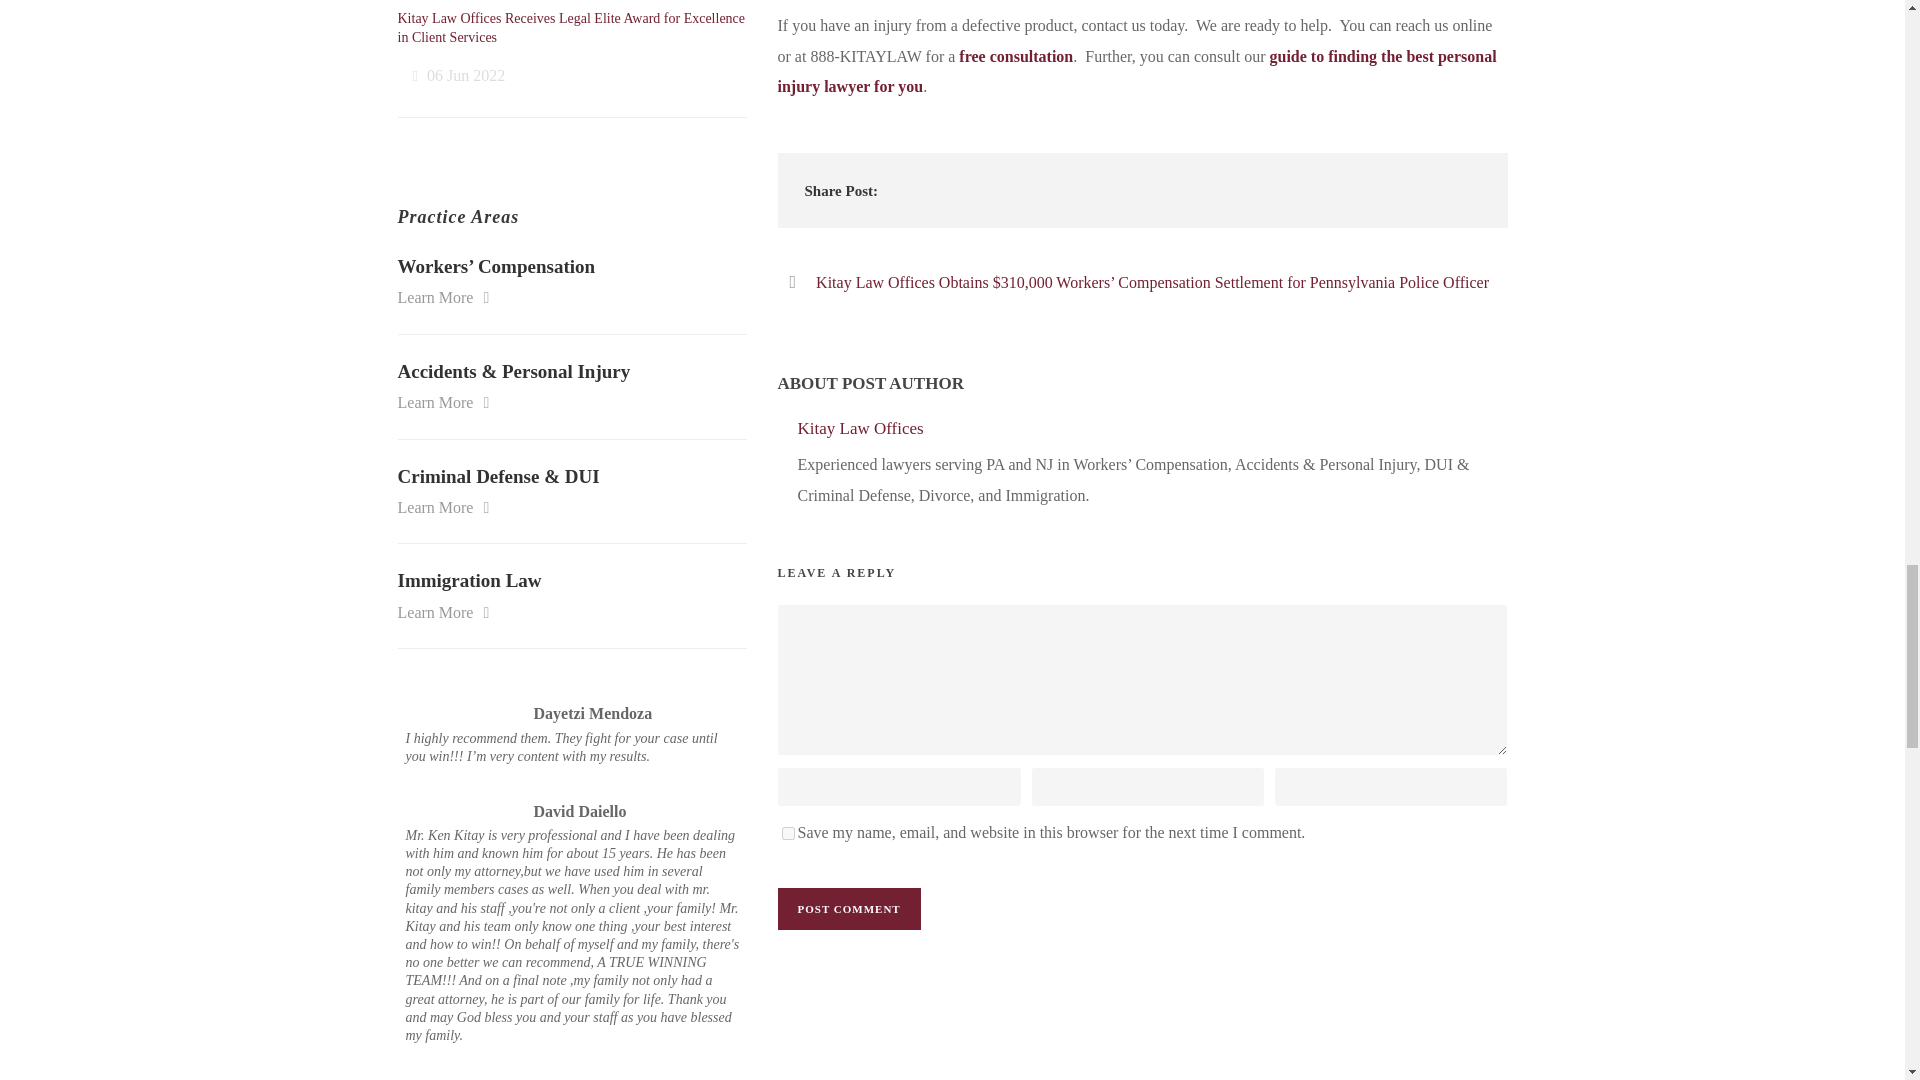  What do you see at coordinates (788, 834) in the screenshot?
I see `yes` at bounding box center [788, 834].